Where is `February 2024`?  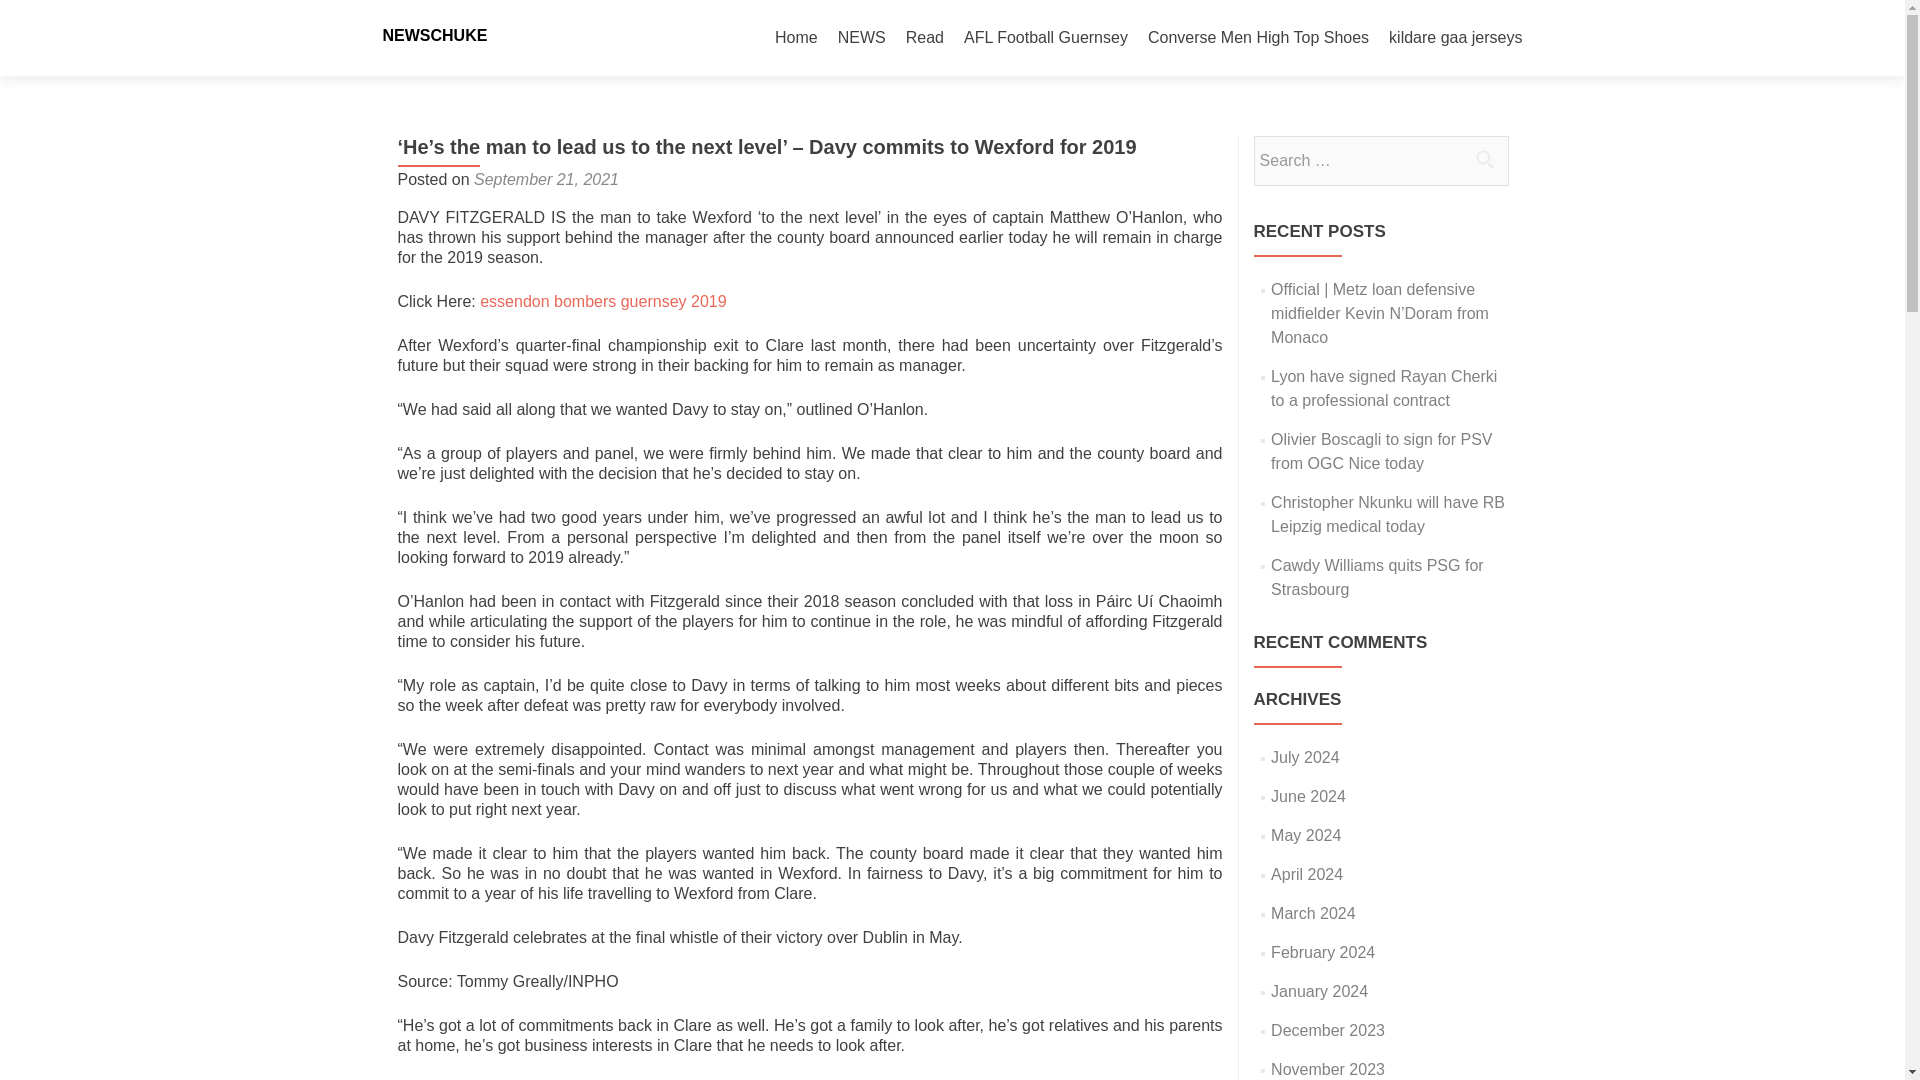 February 2024 is located at coordinates (1322, 952).